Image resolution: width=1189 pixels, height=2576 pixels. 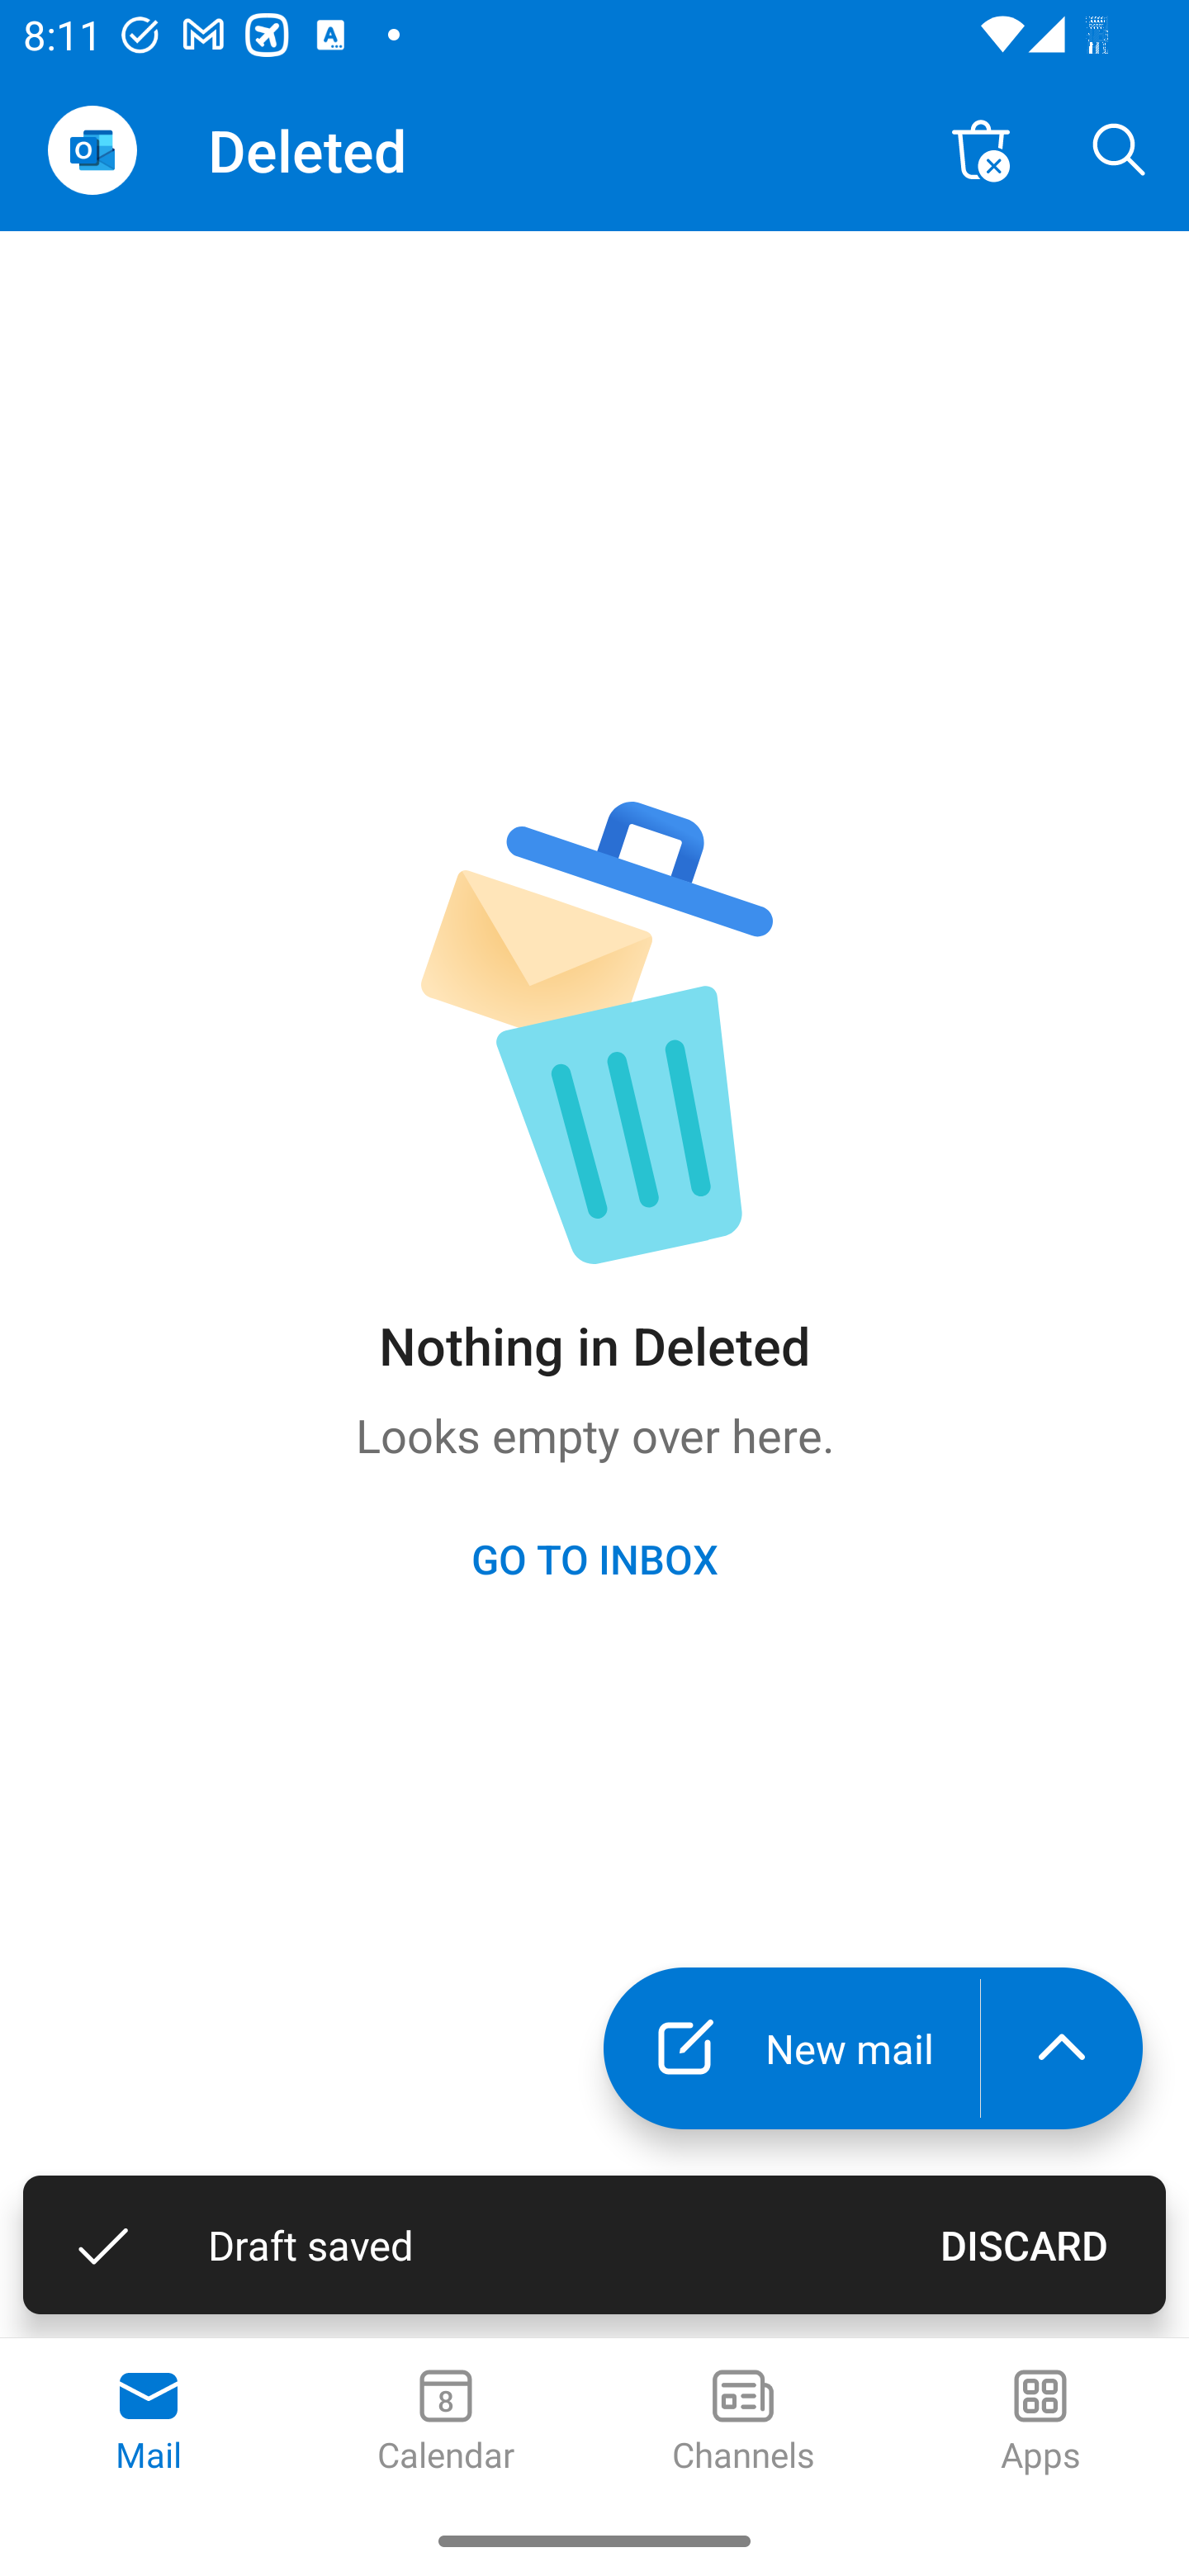 I want to click on Open Navigation Drawer, so click(x=92, y=150).